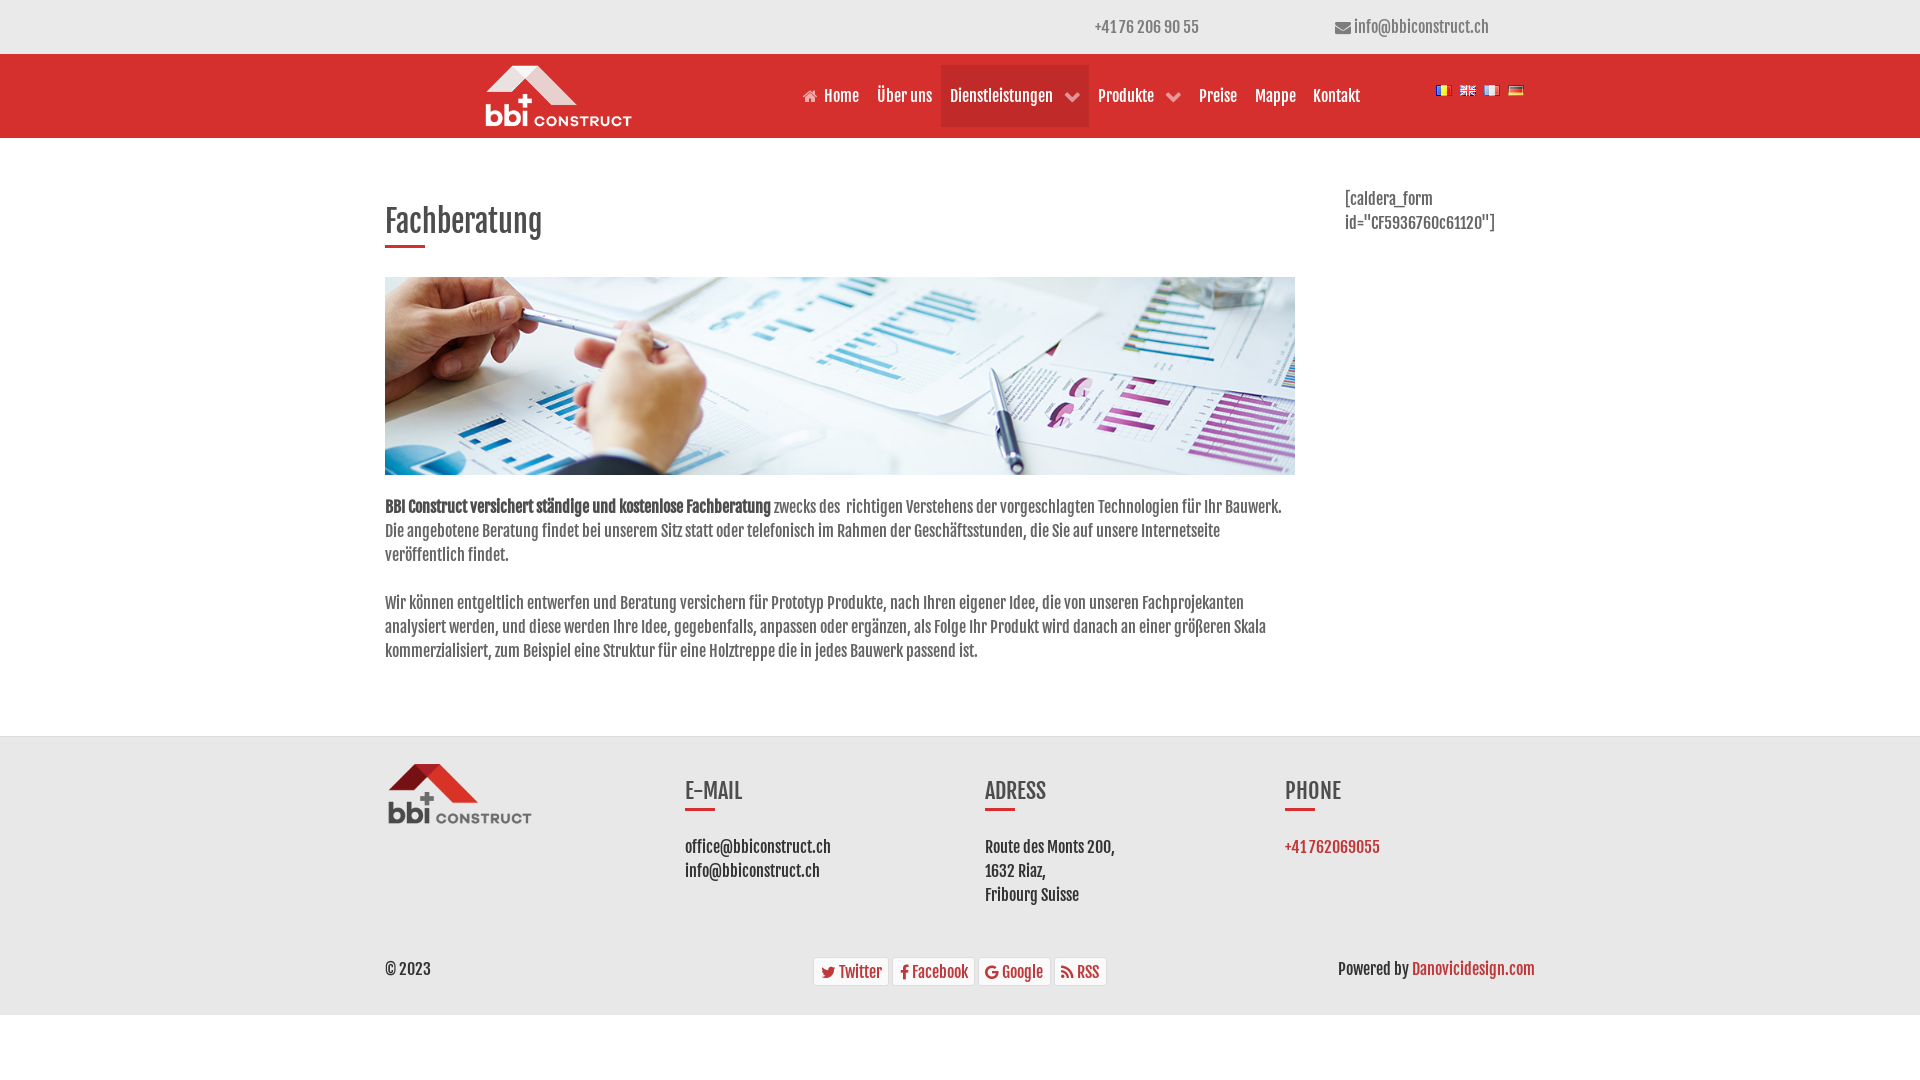 The image size is (1920, 1080). What do you see at coordinates (1080, 972) in the screenshot?
I see `RSS` at bounding box center [1080, 972].